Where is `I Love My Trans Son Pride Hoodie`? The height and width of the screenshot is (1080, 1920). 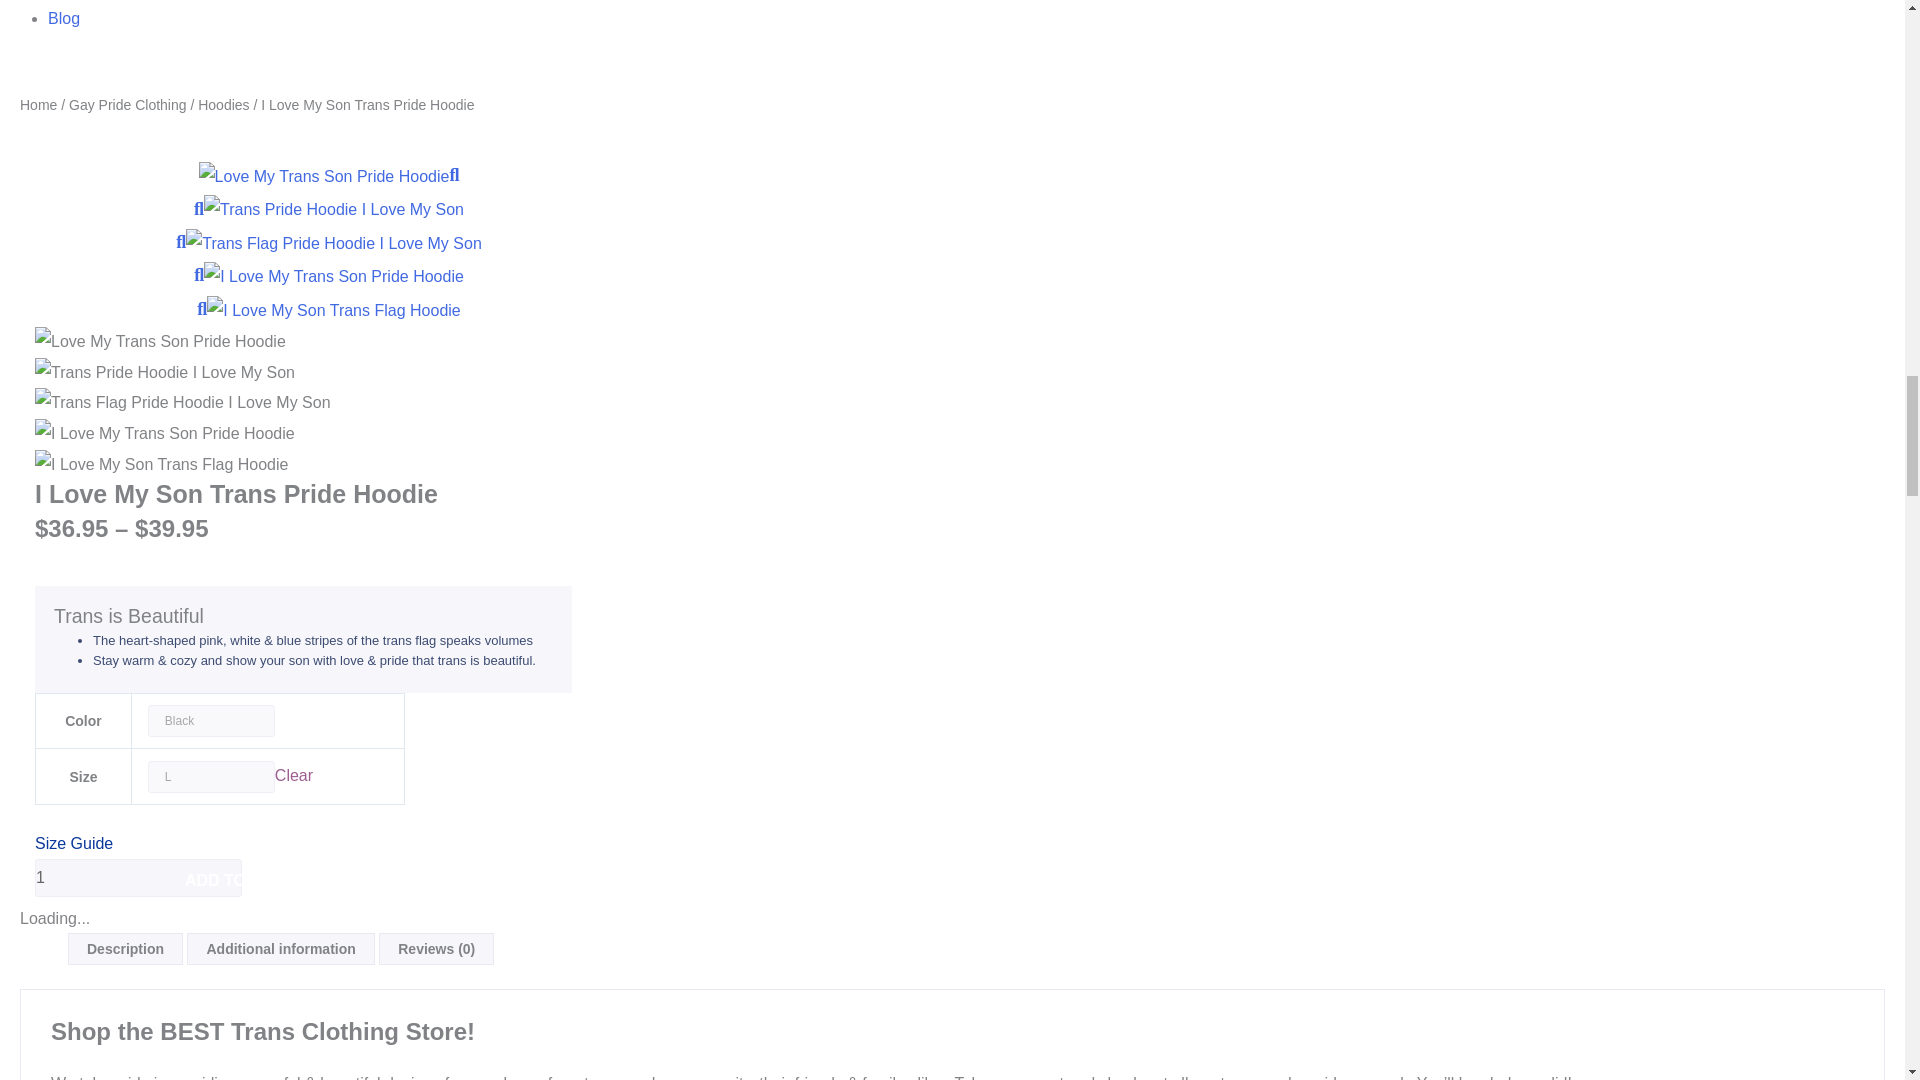
I Love My Trans Son Pride Hoodie is located at coordinates (164, 434).